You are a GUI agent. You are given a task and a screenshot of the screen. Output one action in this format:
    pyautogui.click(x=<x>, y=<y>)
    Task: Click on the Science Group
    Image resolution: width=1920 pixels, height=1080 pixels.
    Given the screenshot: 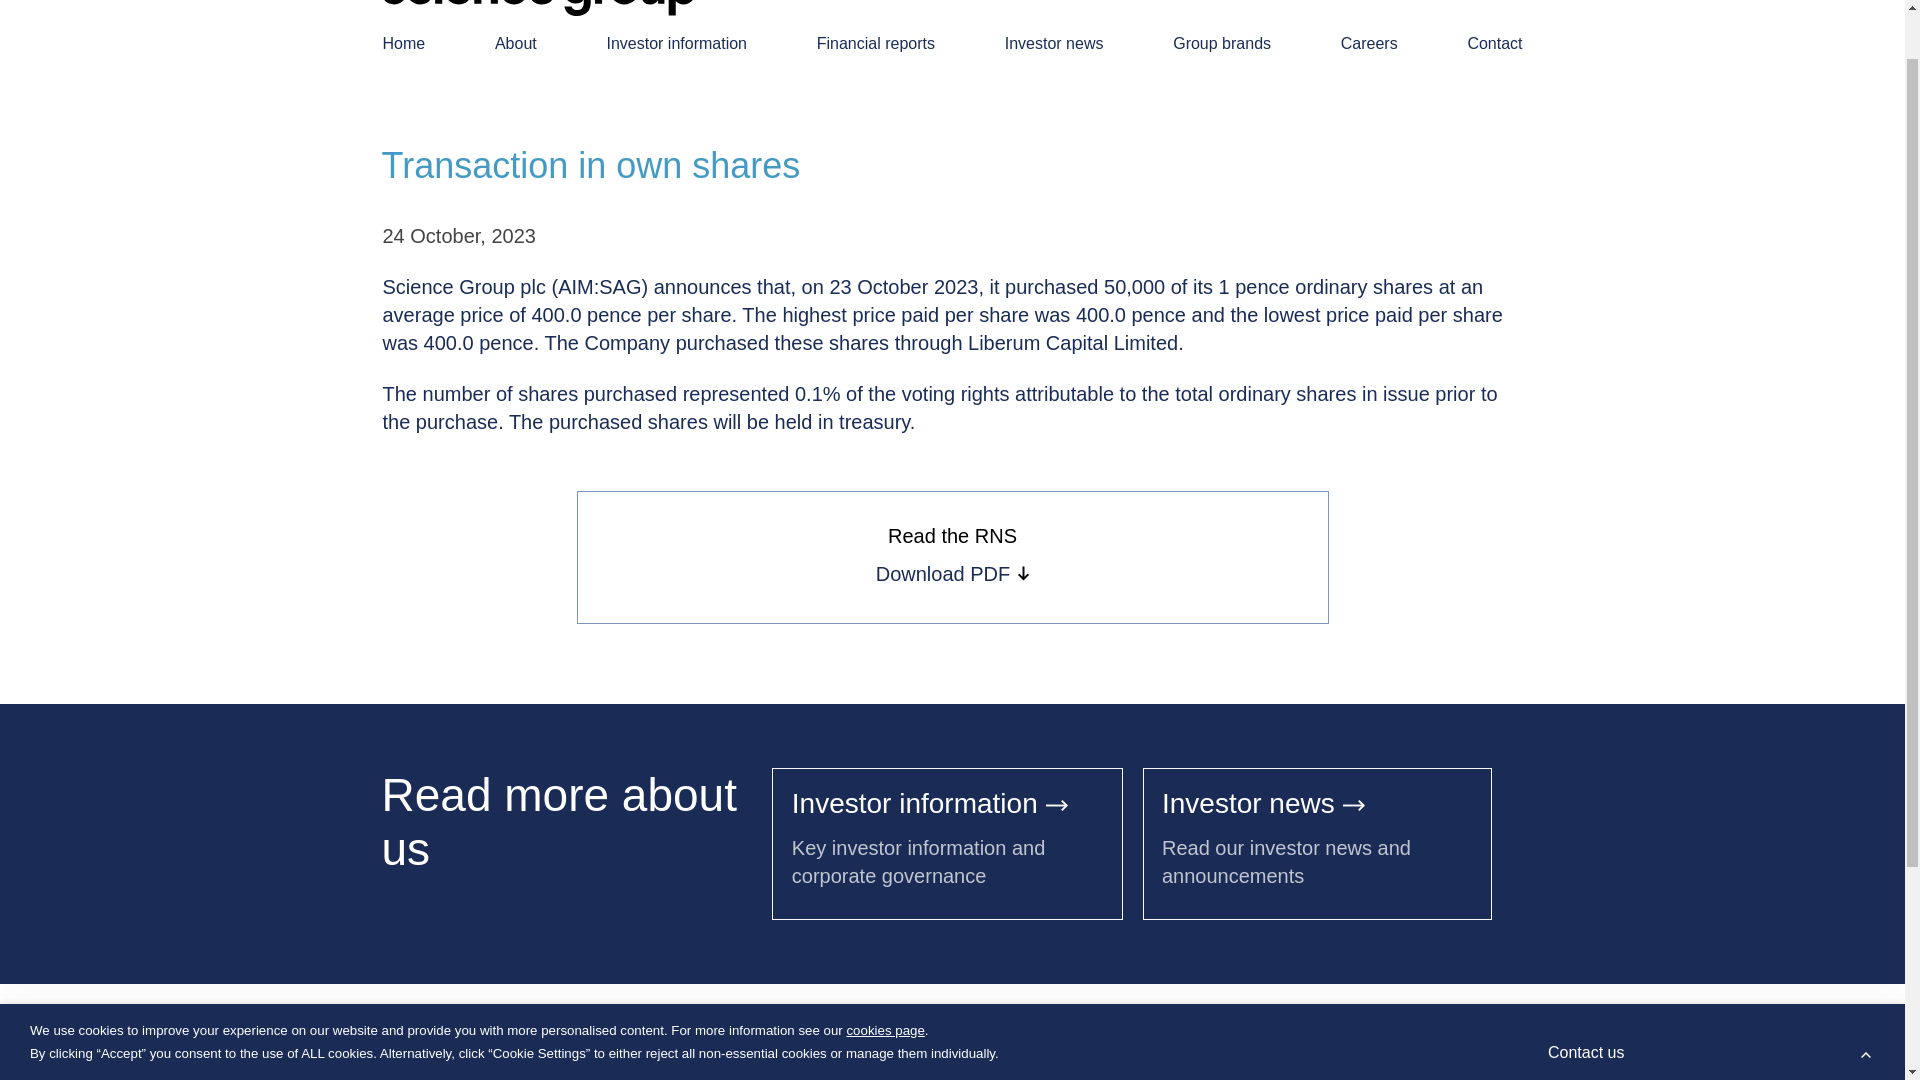 What is the action you would take?
    pyautogui.click(x=441, y=704)
    